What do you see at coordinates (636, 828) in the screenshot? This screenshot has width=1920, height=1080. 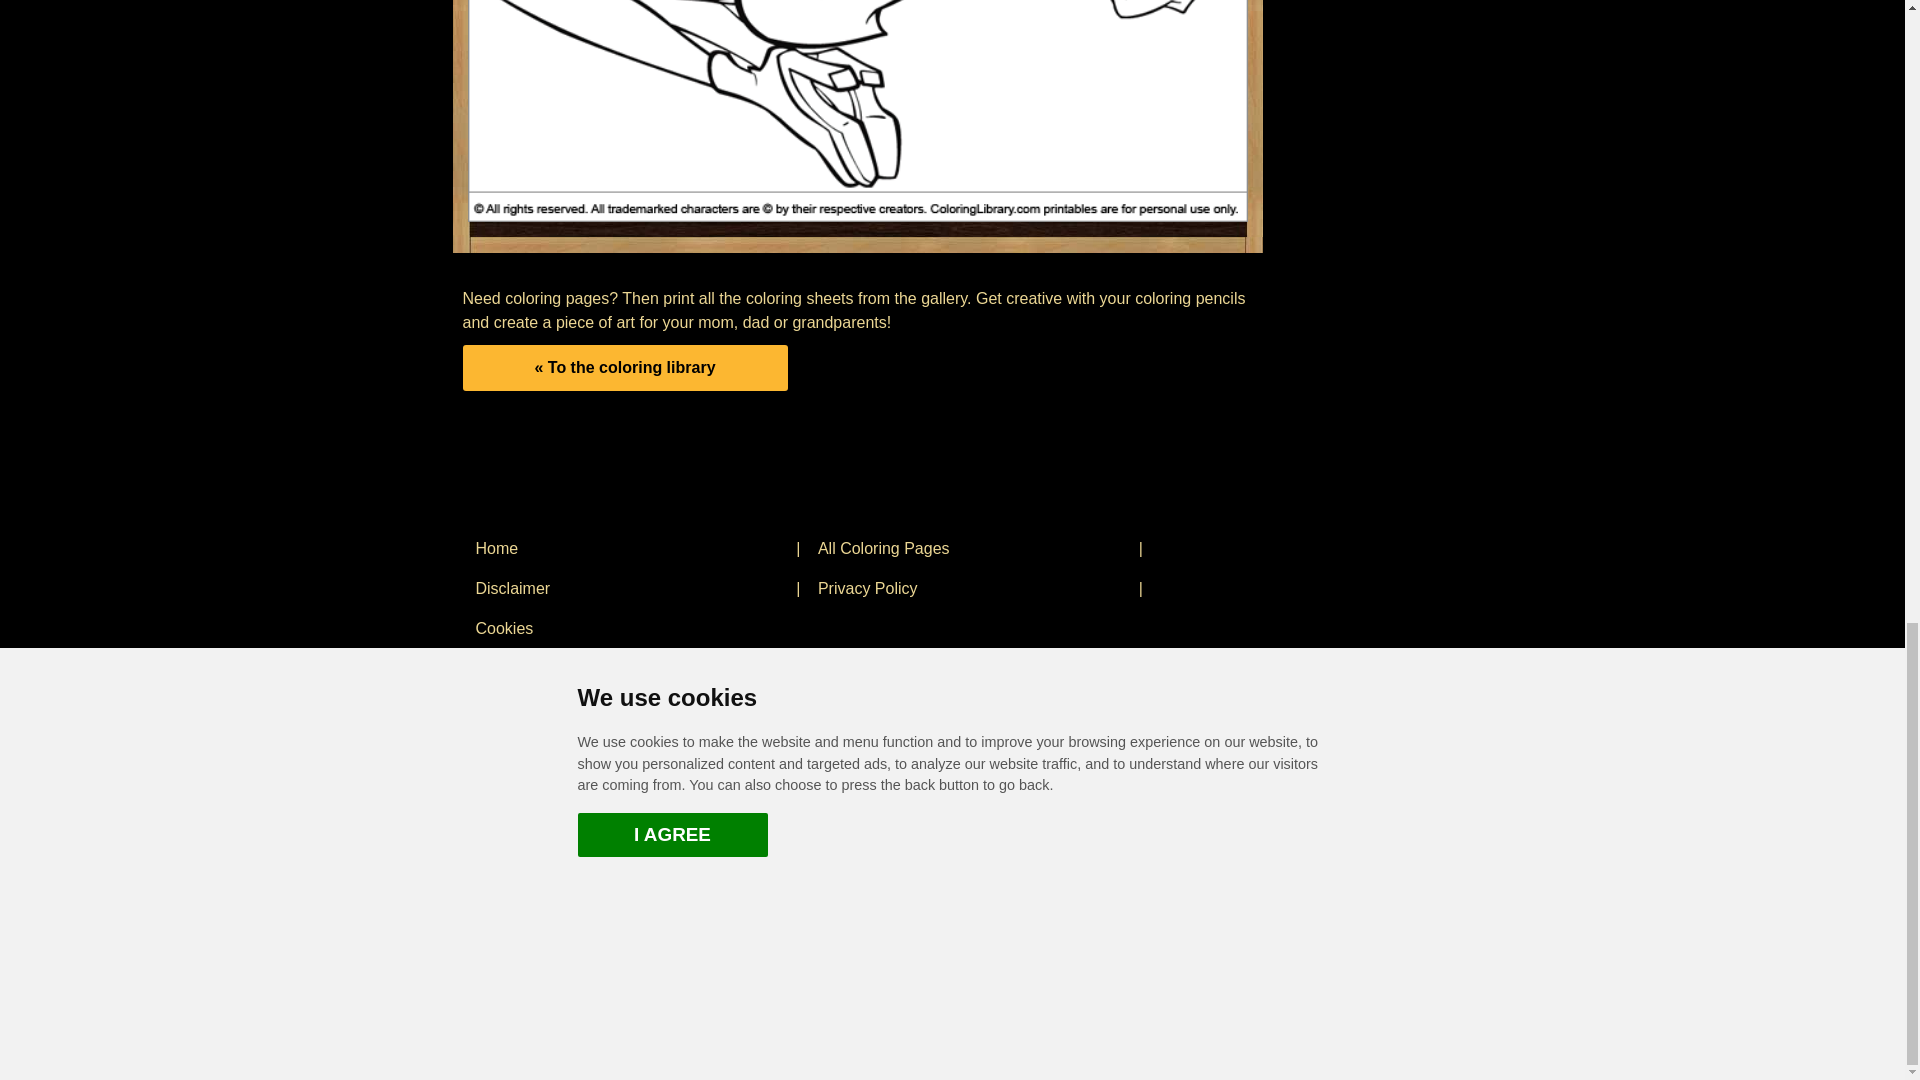 I see `Watch fun Magic Egg Surprise movies` at bounding box center [636, 828].